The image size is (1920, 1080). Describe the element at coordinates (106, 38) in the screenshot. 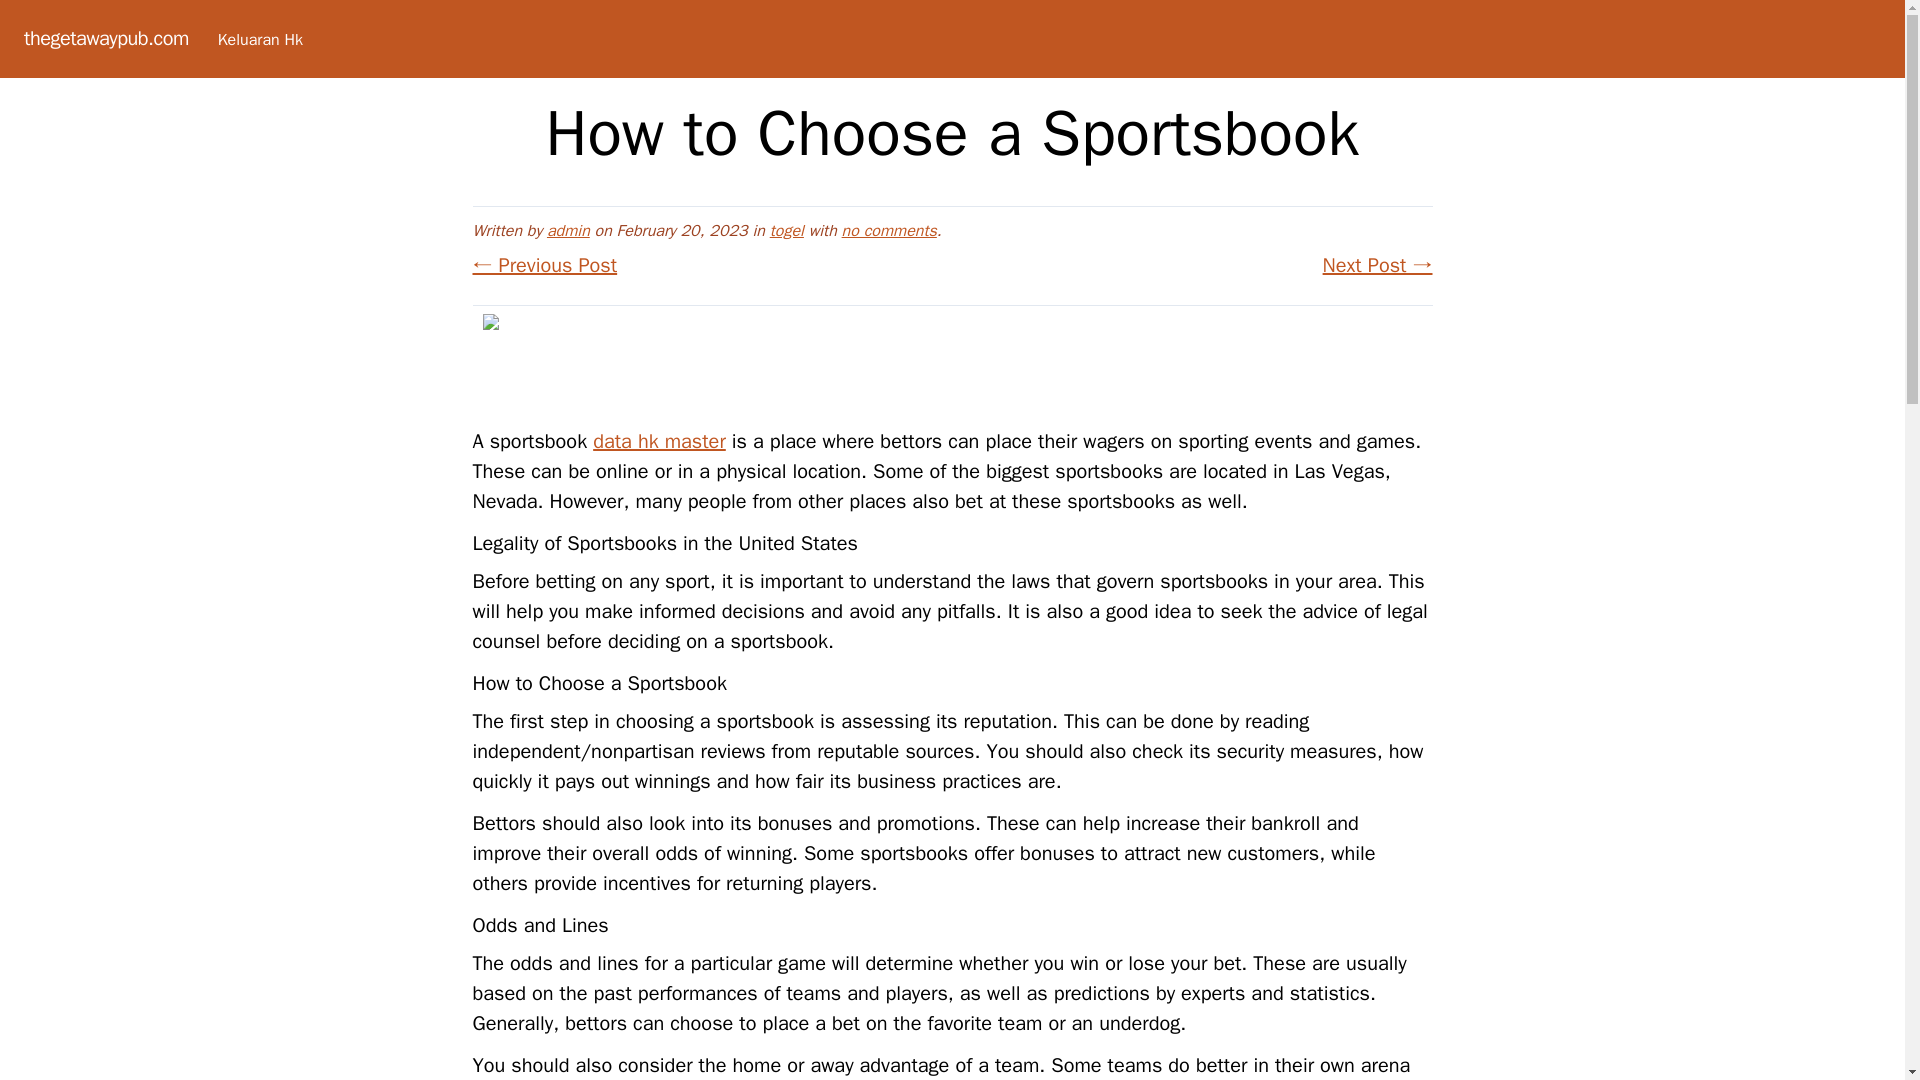

I see `thegetawaypub.com` at that location.